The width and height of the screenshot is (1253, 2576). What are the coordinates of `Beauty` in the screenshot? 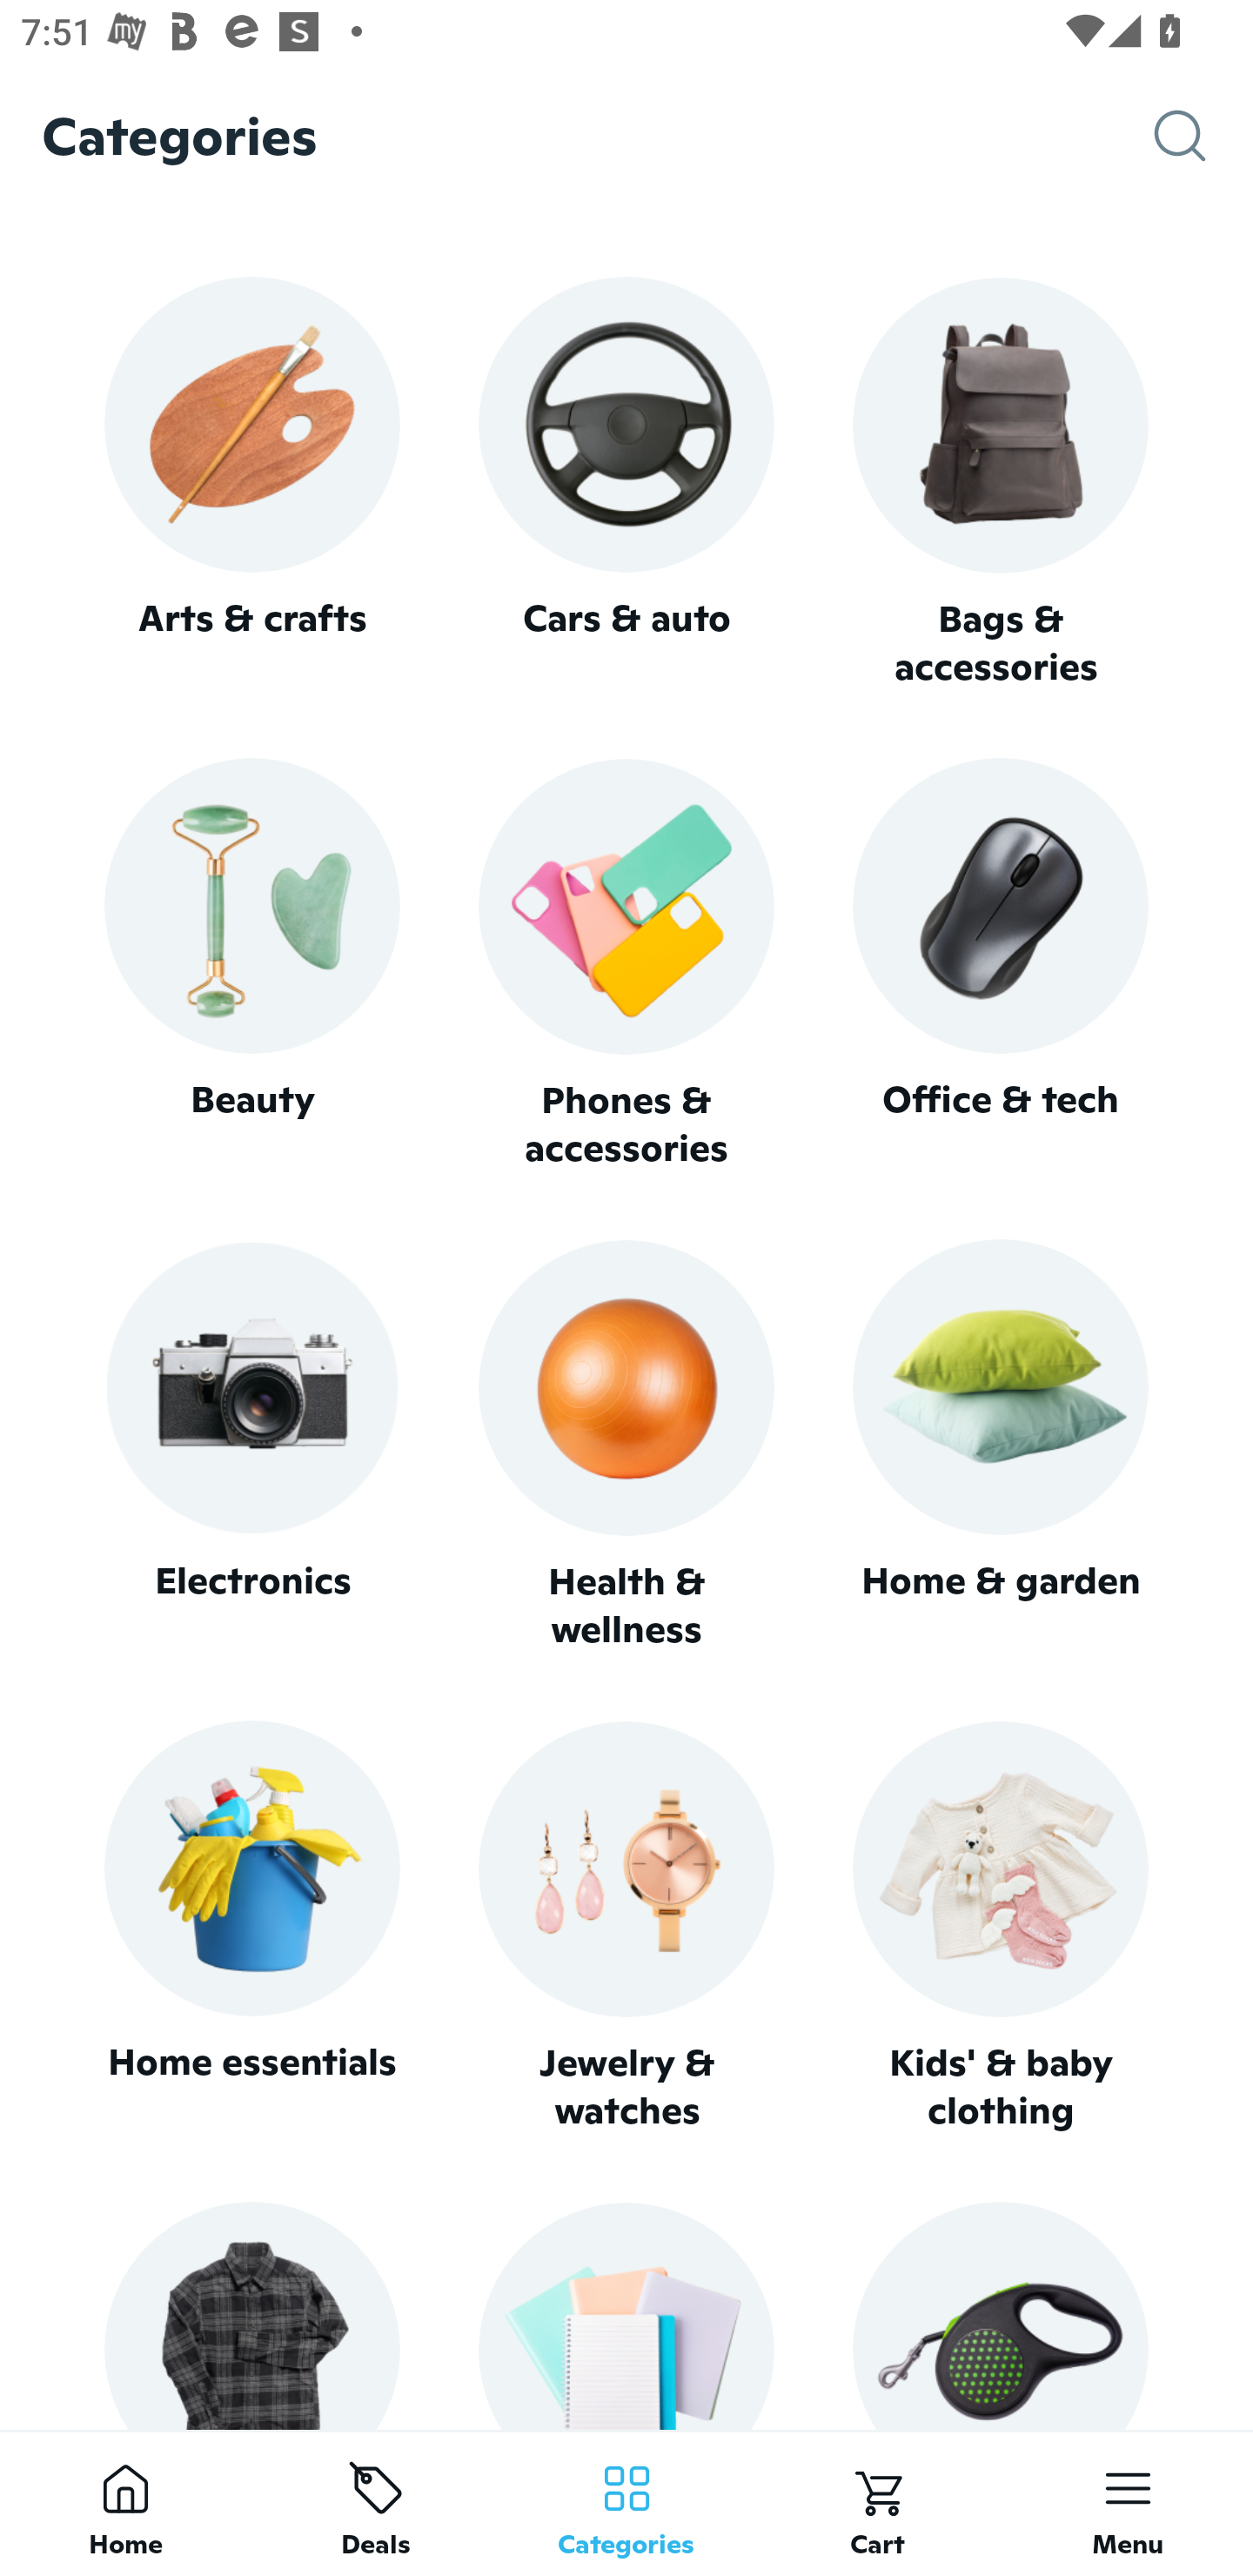 It's located at (251, 964).